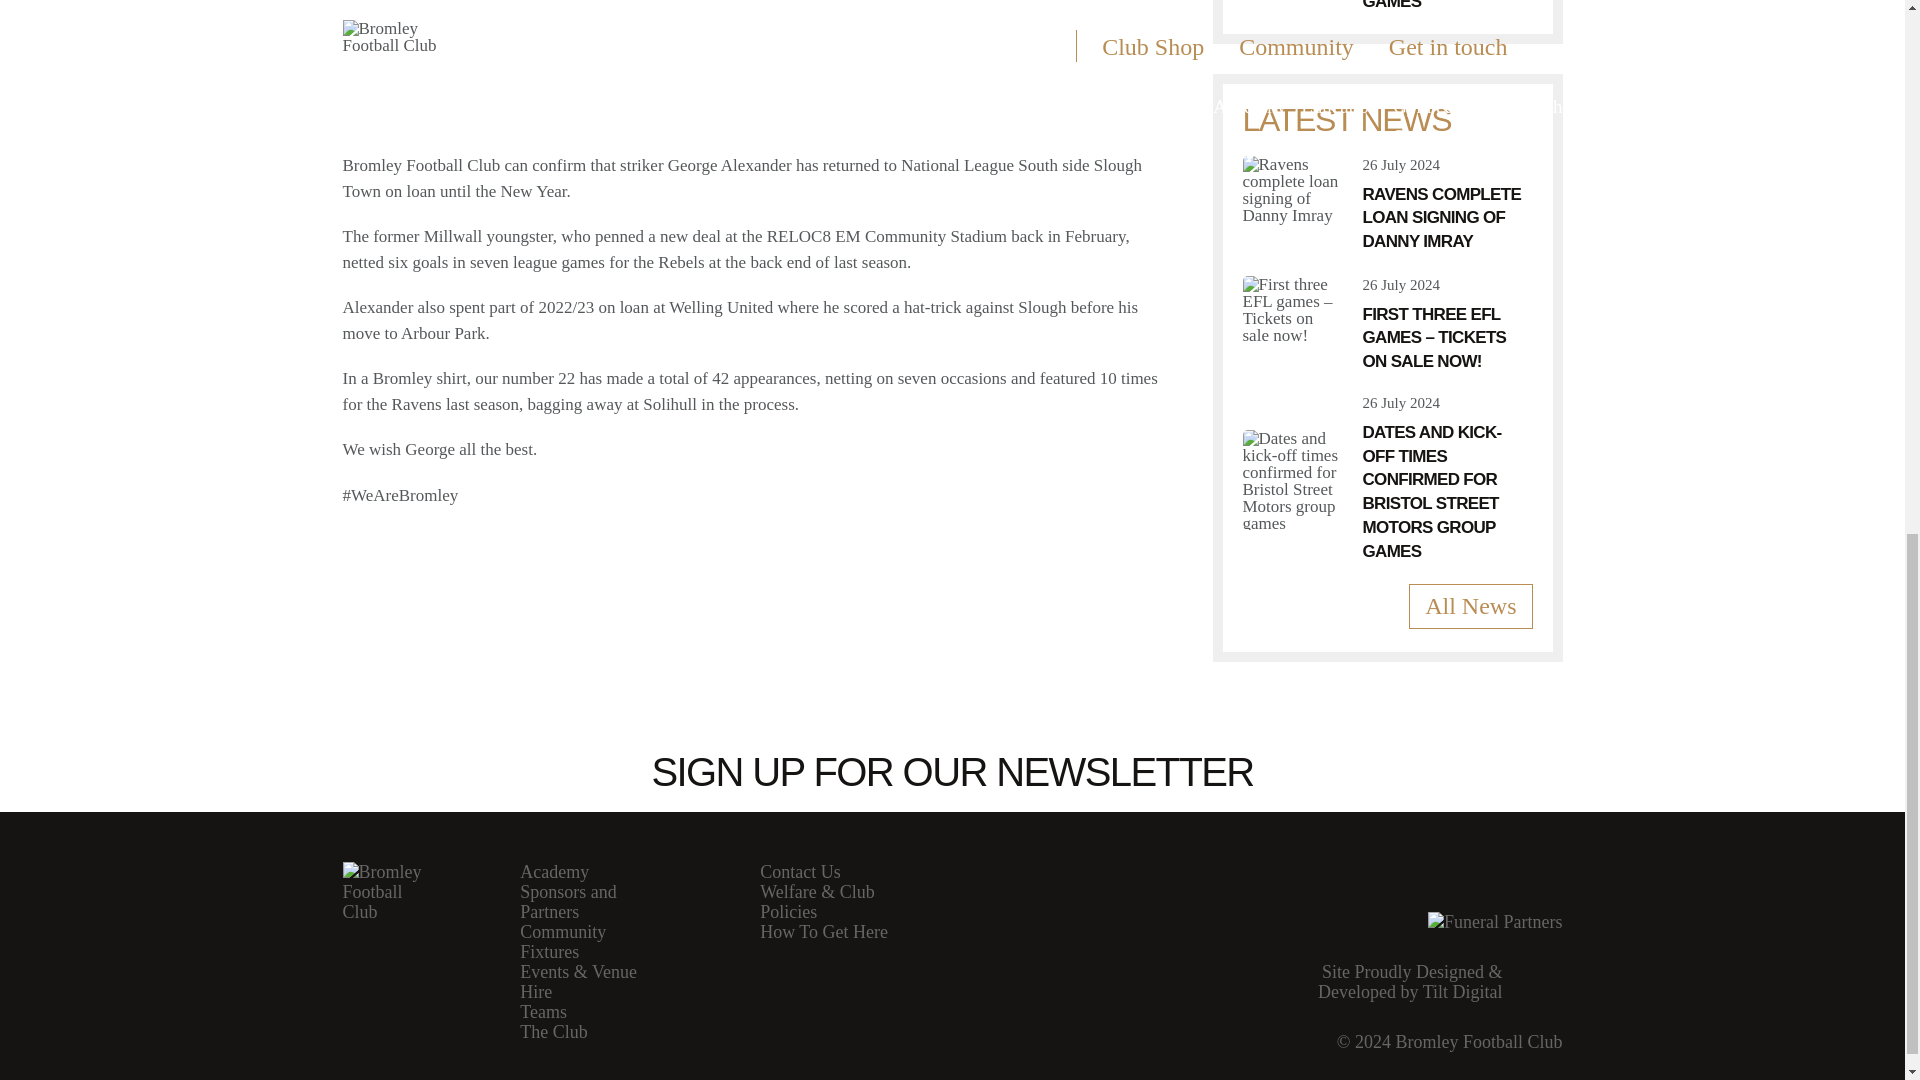  What do you see at coordinates (1428, 986) in the screenshot?
I see `Web Design Kent` at bounding box center [1428, 986].